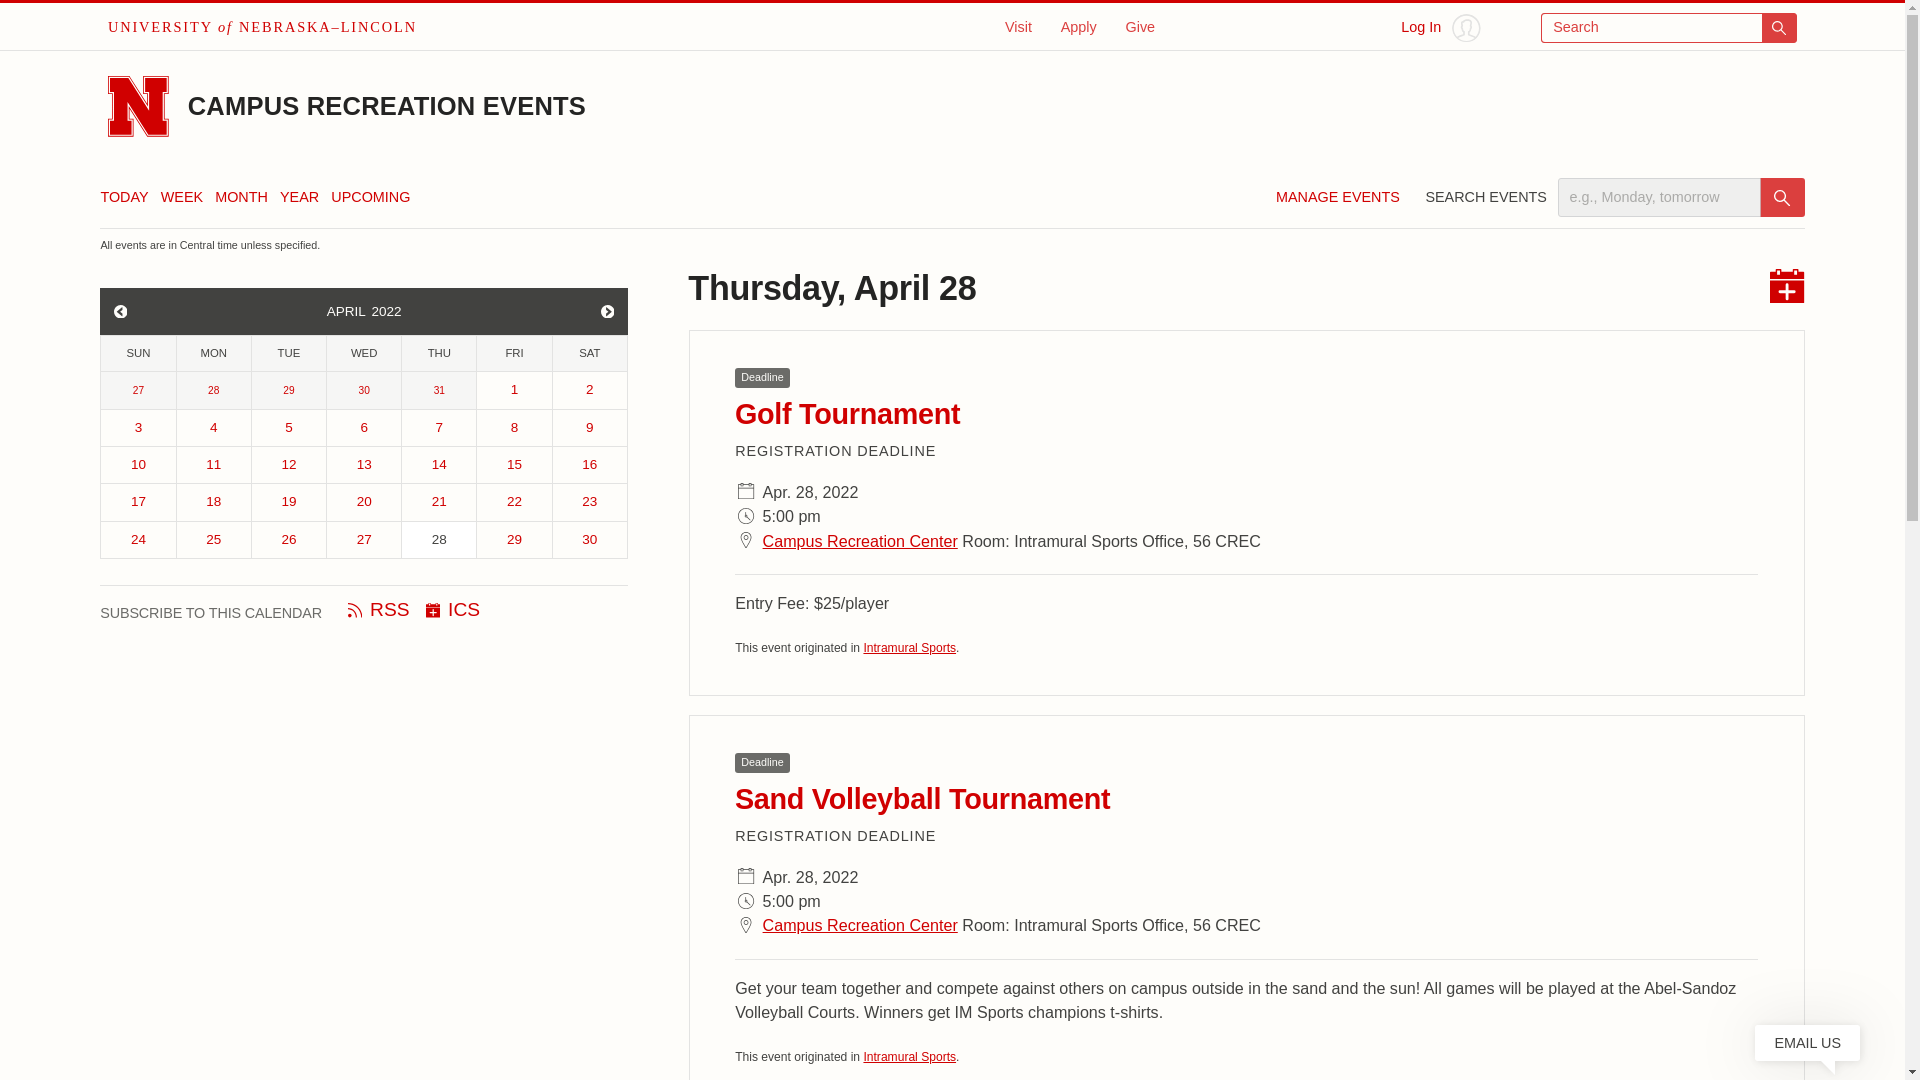 The image size is (1920, 1080). I want to click on Saturday, so click(590, 353).